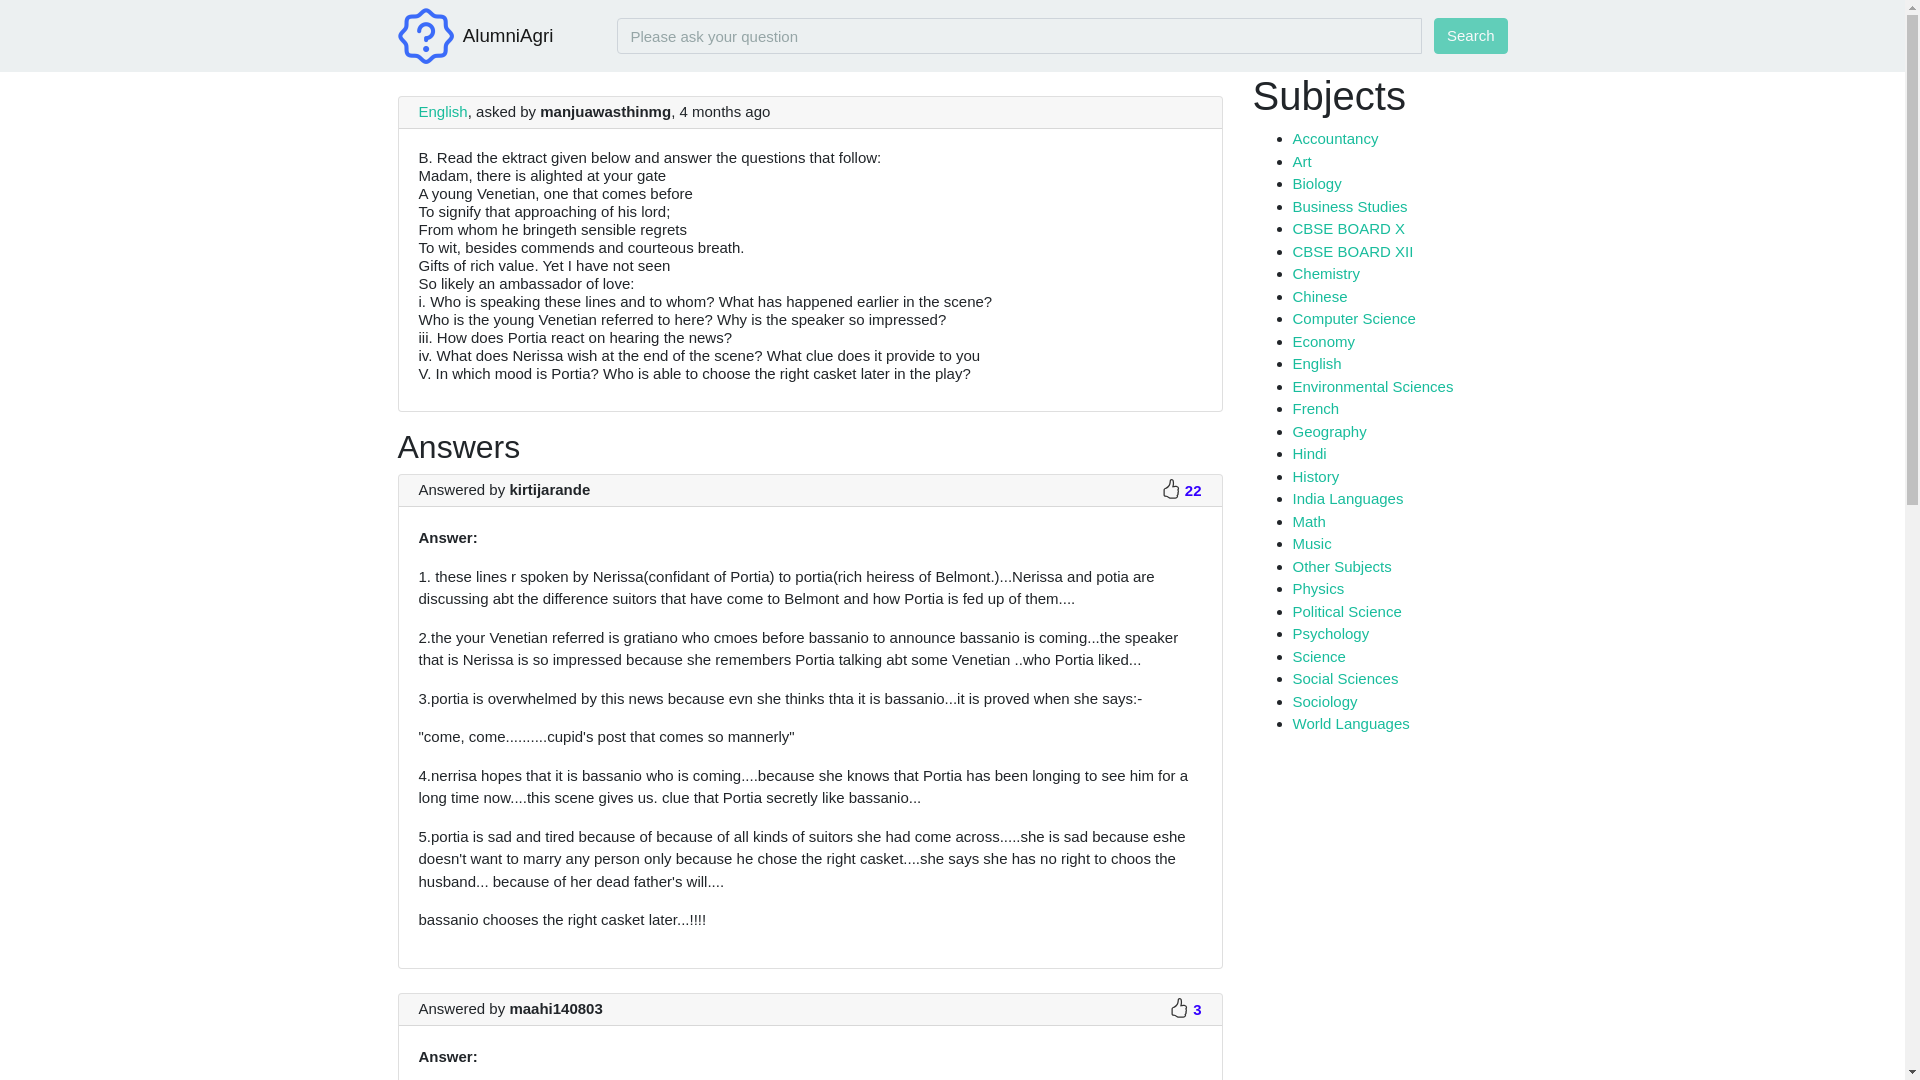  Describe the element at coordinates (442, 110) in the screenshot. I see `English` at that location.